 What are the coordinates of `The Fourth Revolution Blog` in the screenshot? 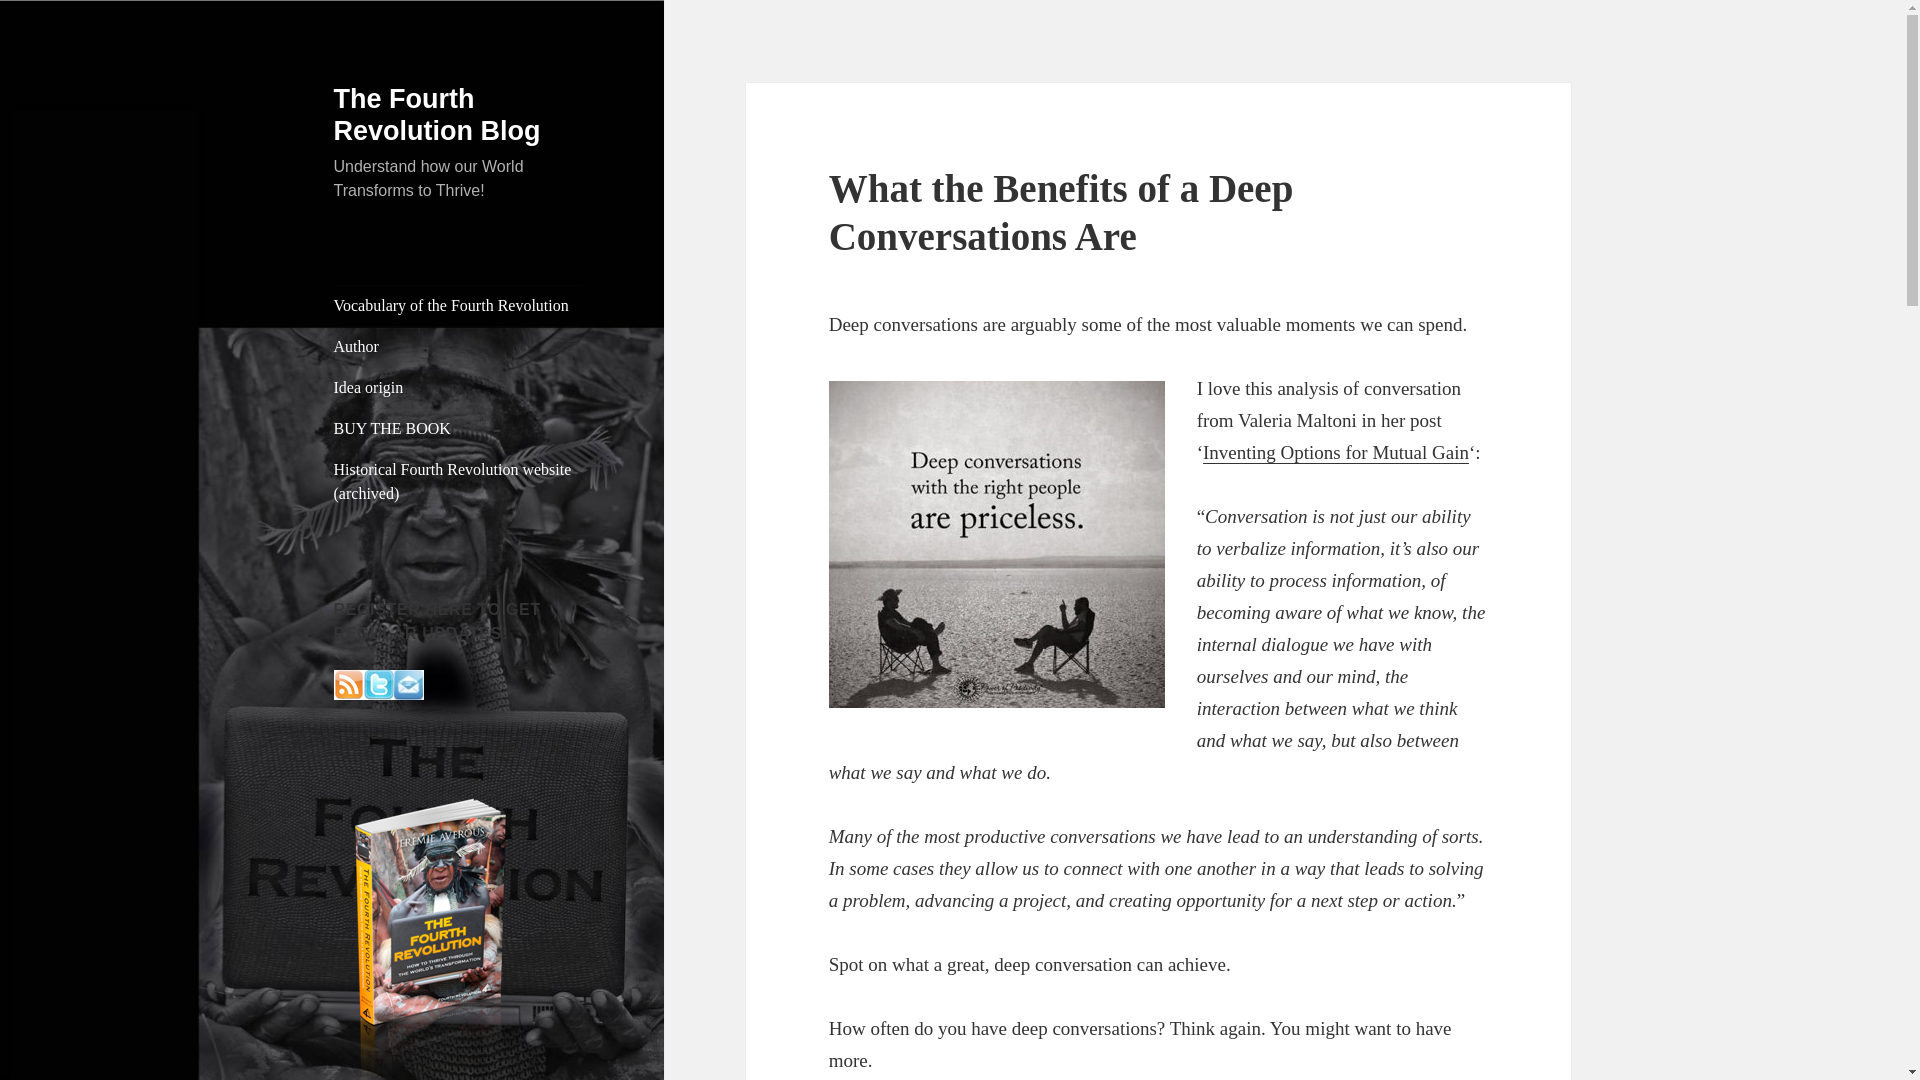 It's located at (438, 114).